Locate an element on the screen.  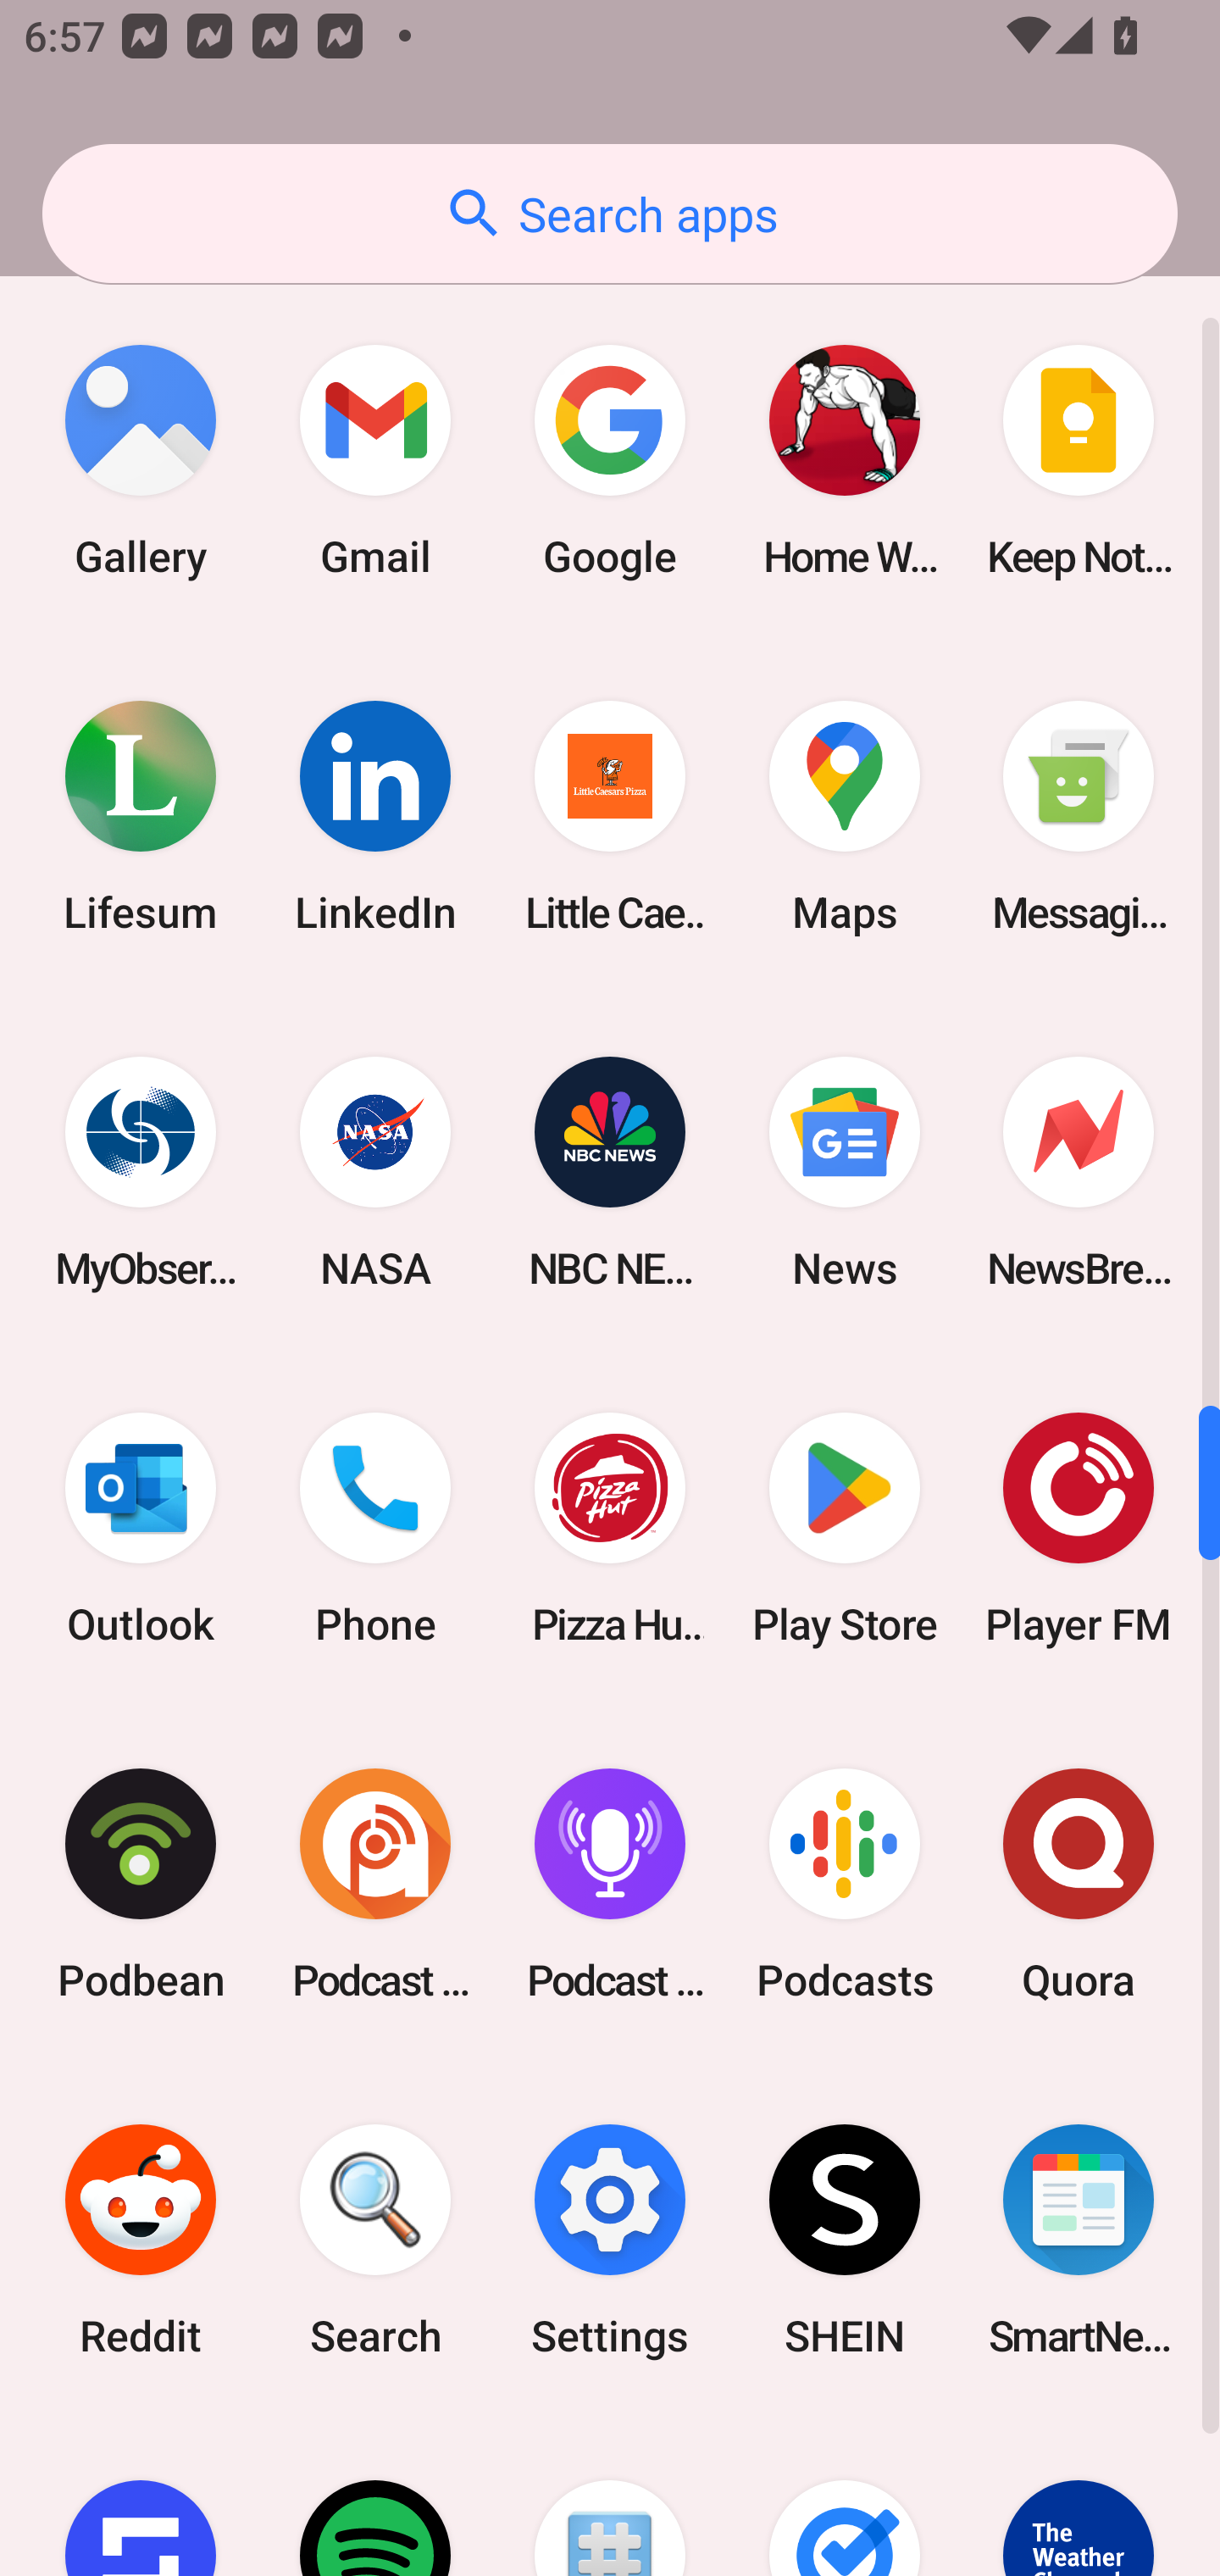
The Weather Channel is located at coordinates (1079, 2497).